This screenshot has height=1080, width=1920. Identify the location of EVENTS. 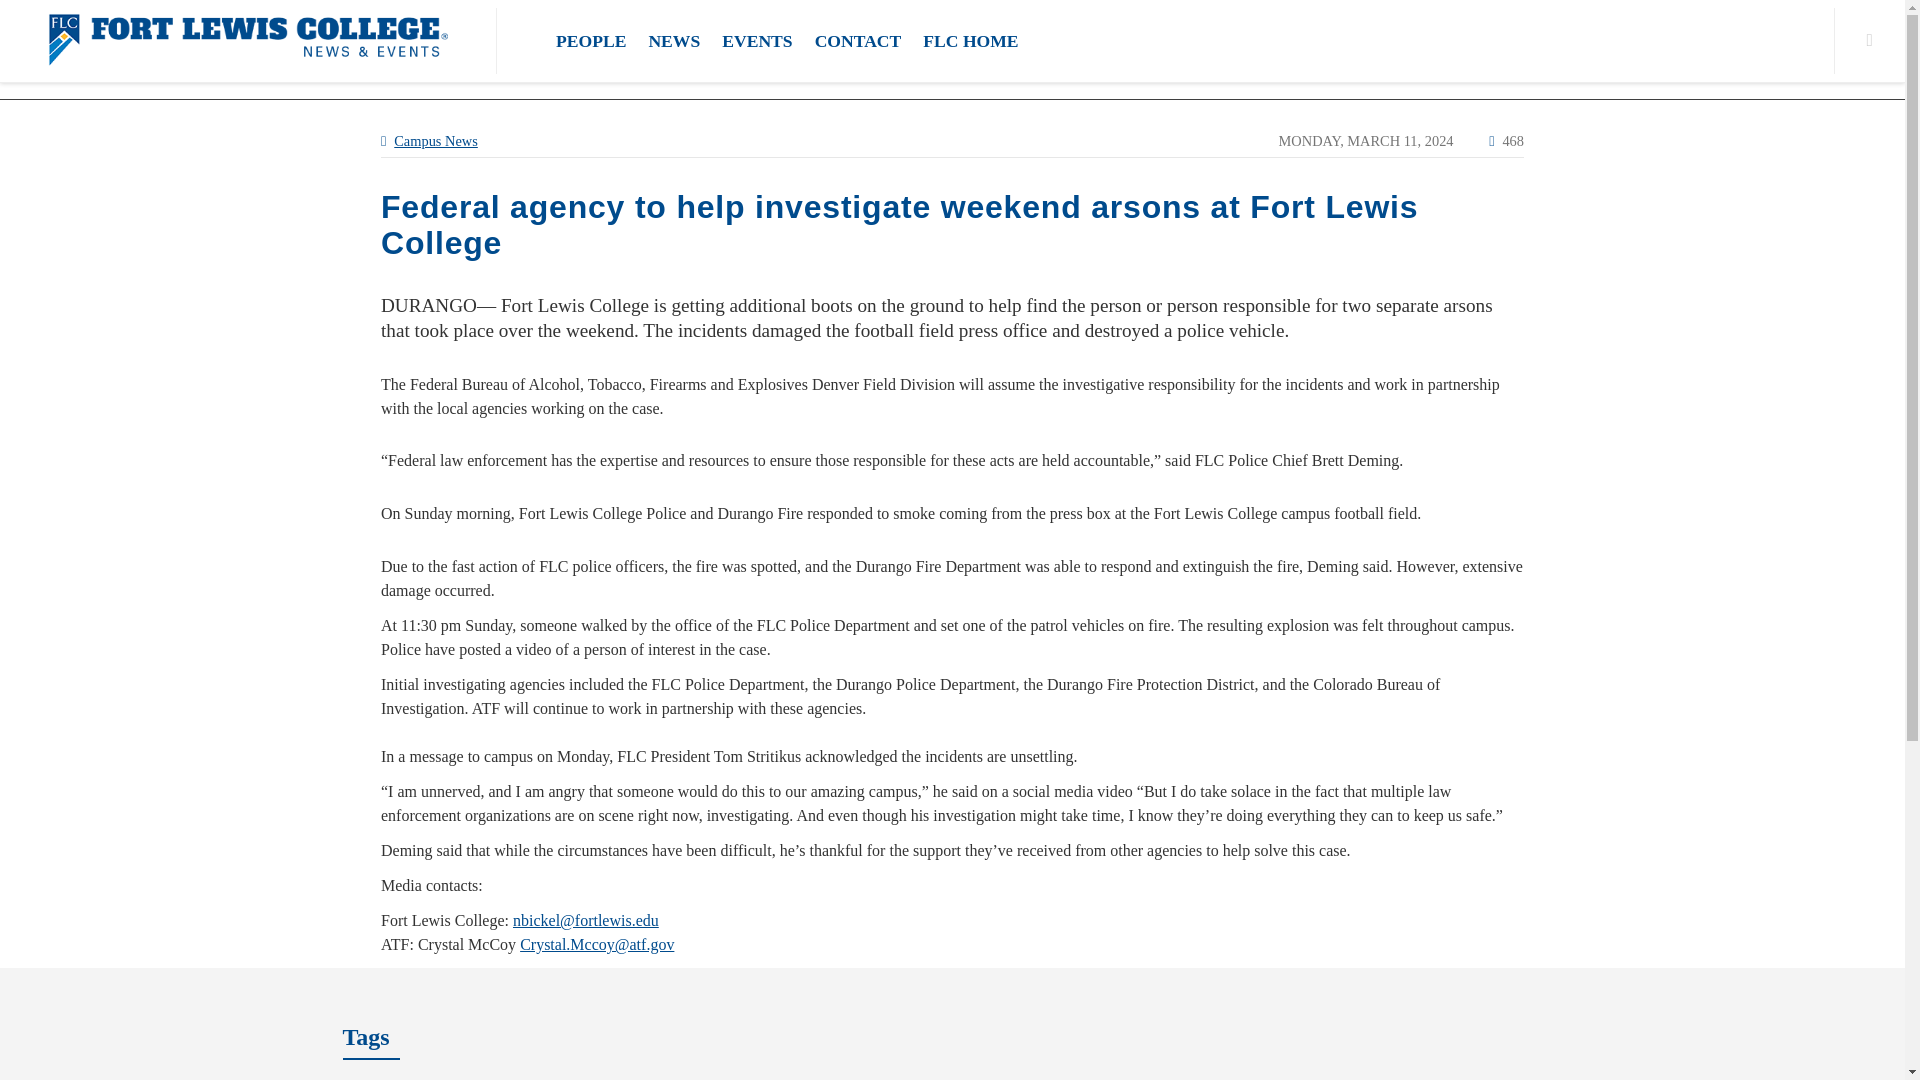
(756, 40).